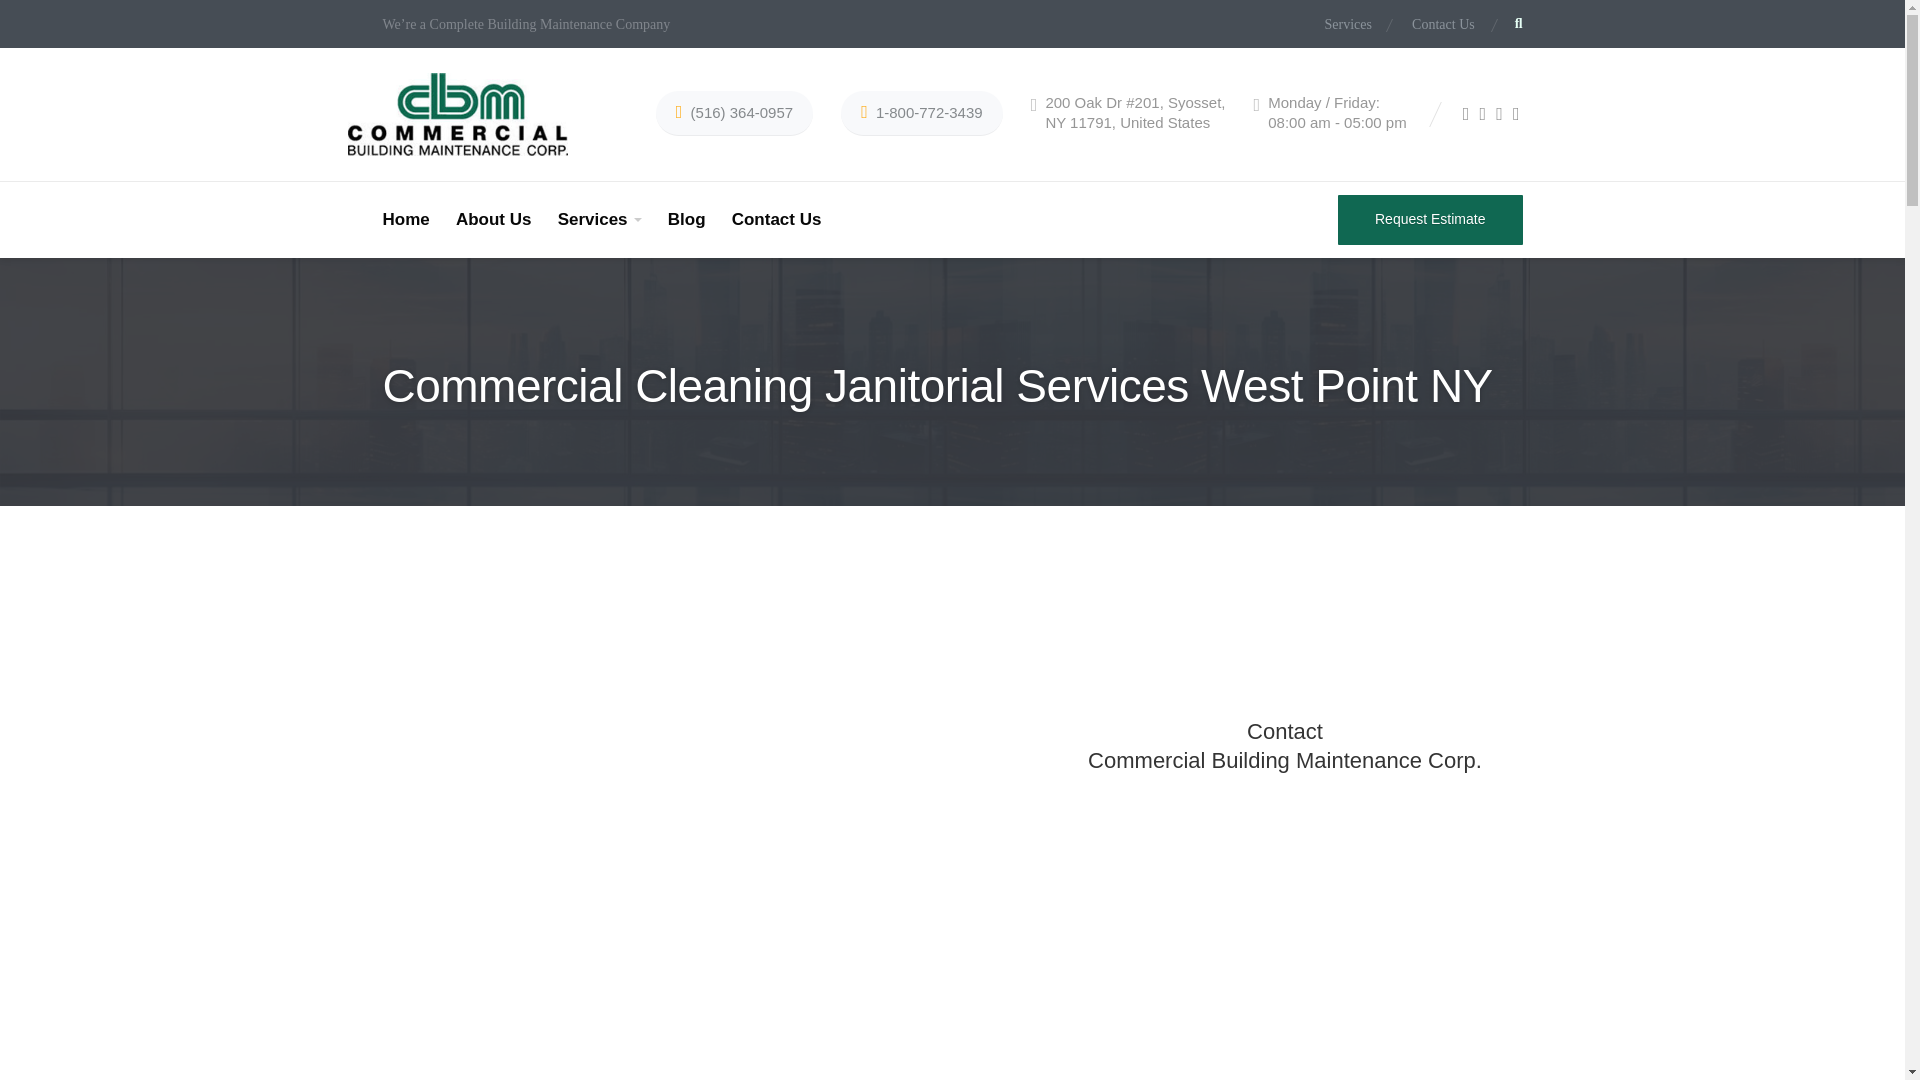 The image size is (1920, 1080). What do you see at coordinates (494, 220) in the screenshot?
I see `About Us` at bounding box center [494, 220].